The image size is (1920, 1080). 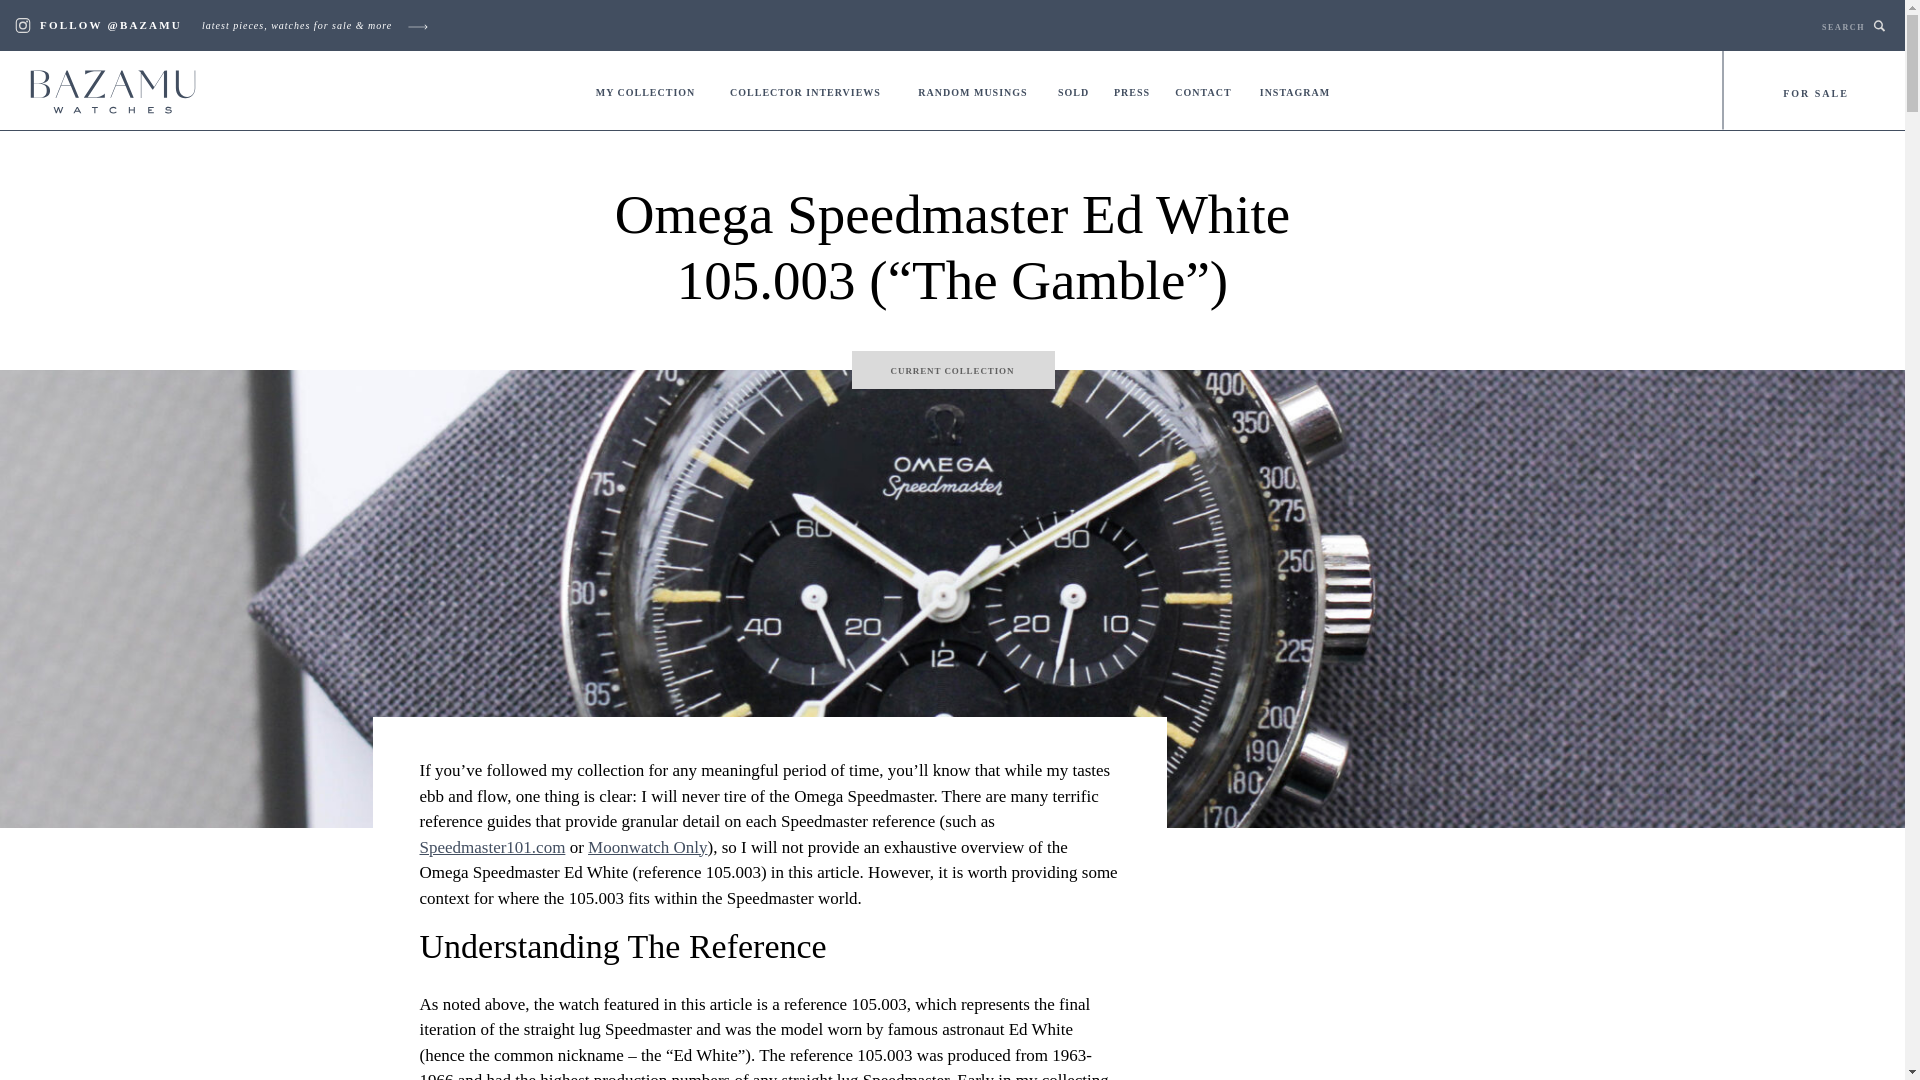 I want to click on Speedmaster101.com, so click(x=493, y=848).